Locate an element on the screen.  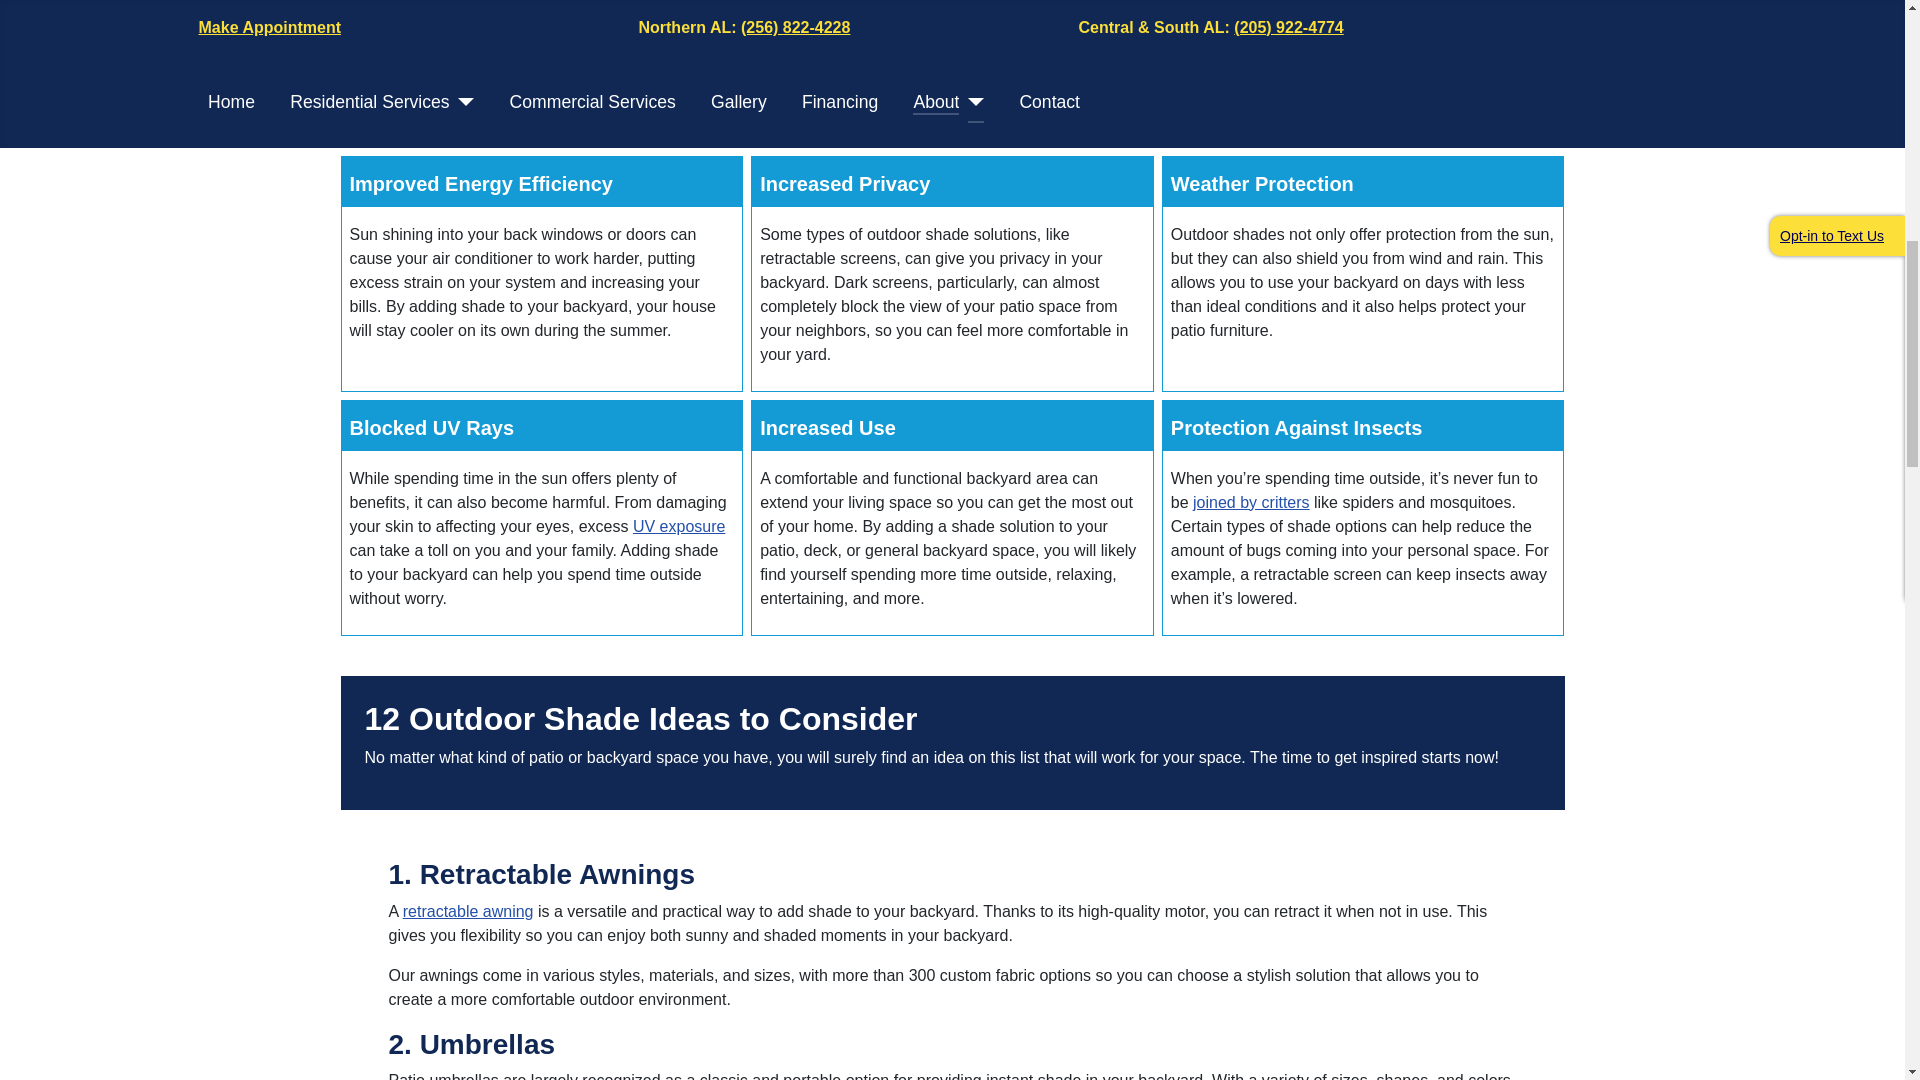
UV exposure is located at coordinates (679, 526).